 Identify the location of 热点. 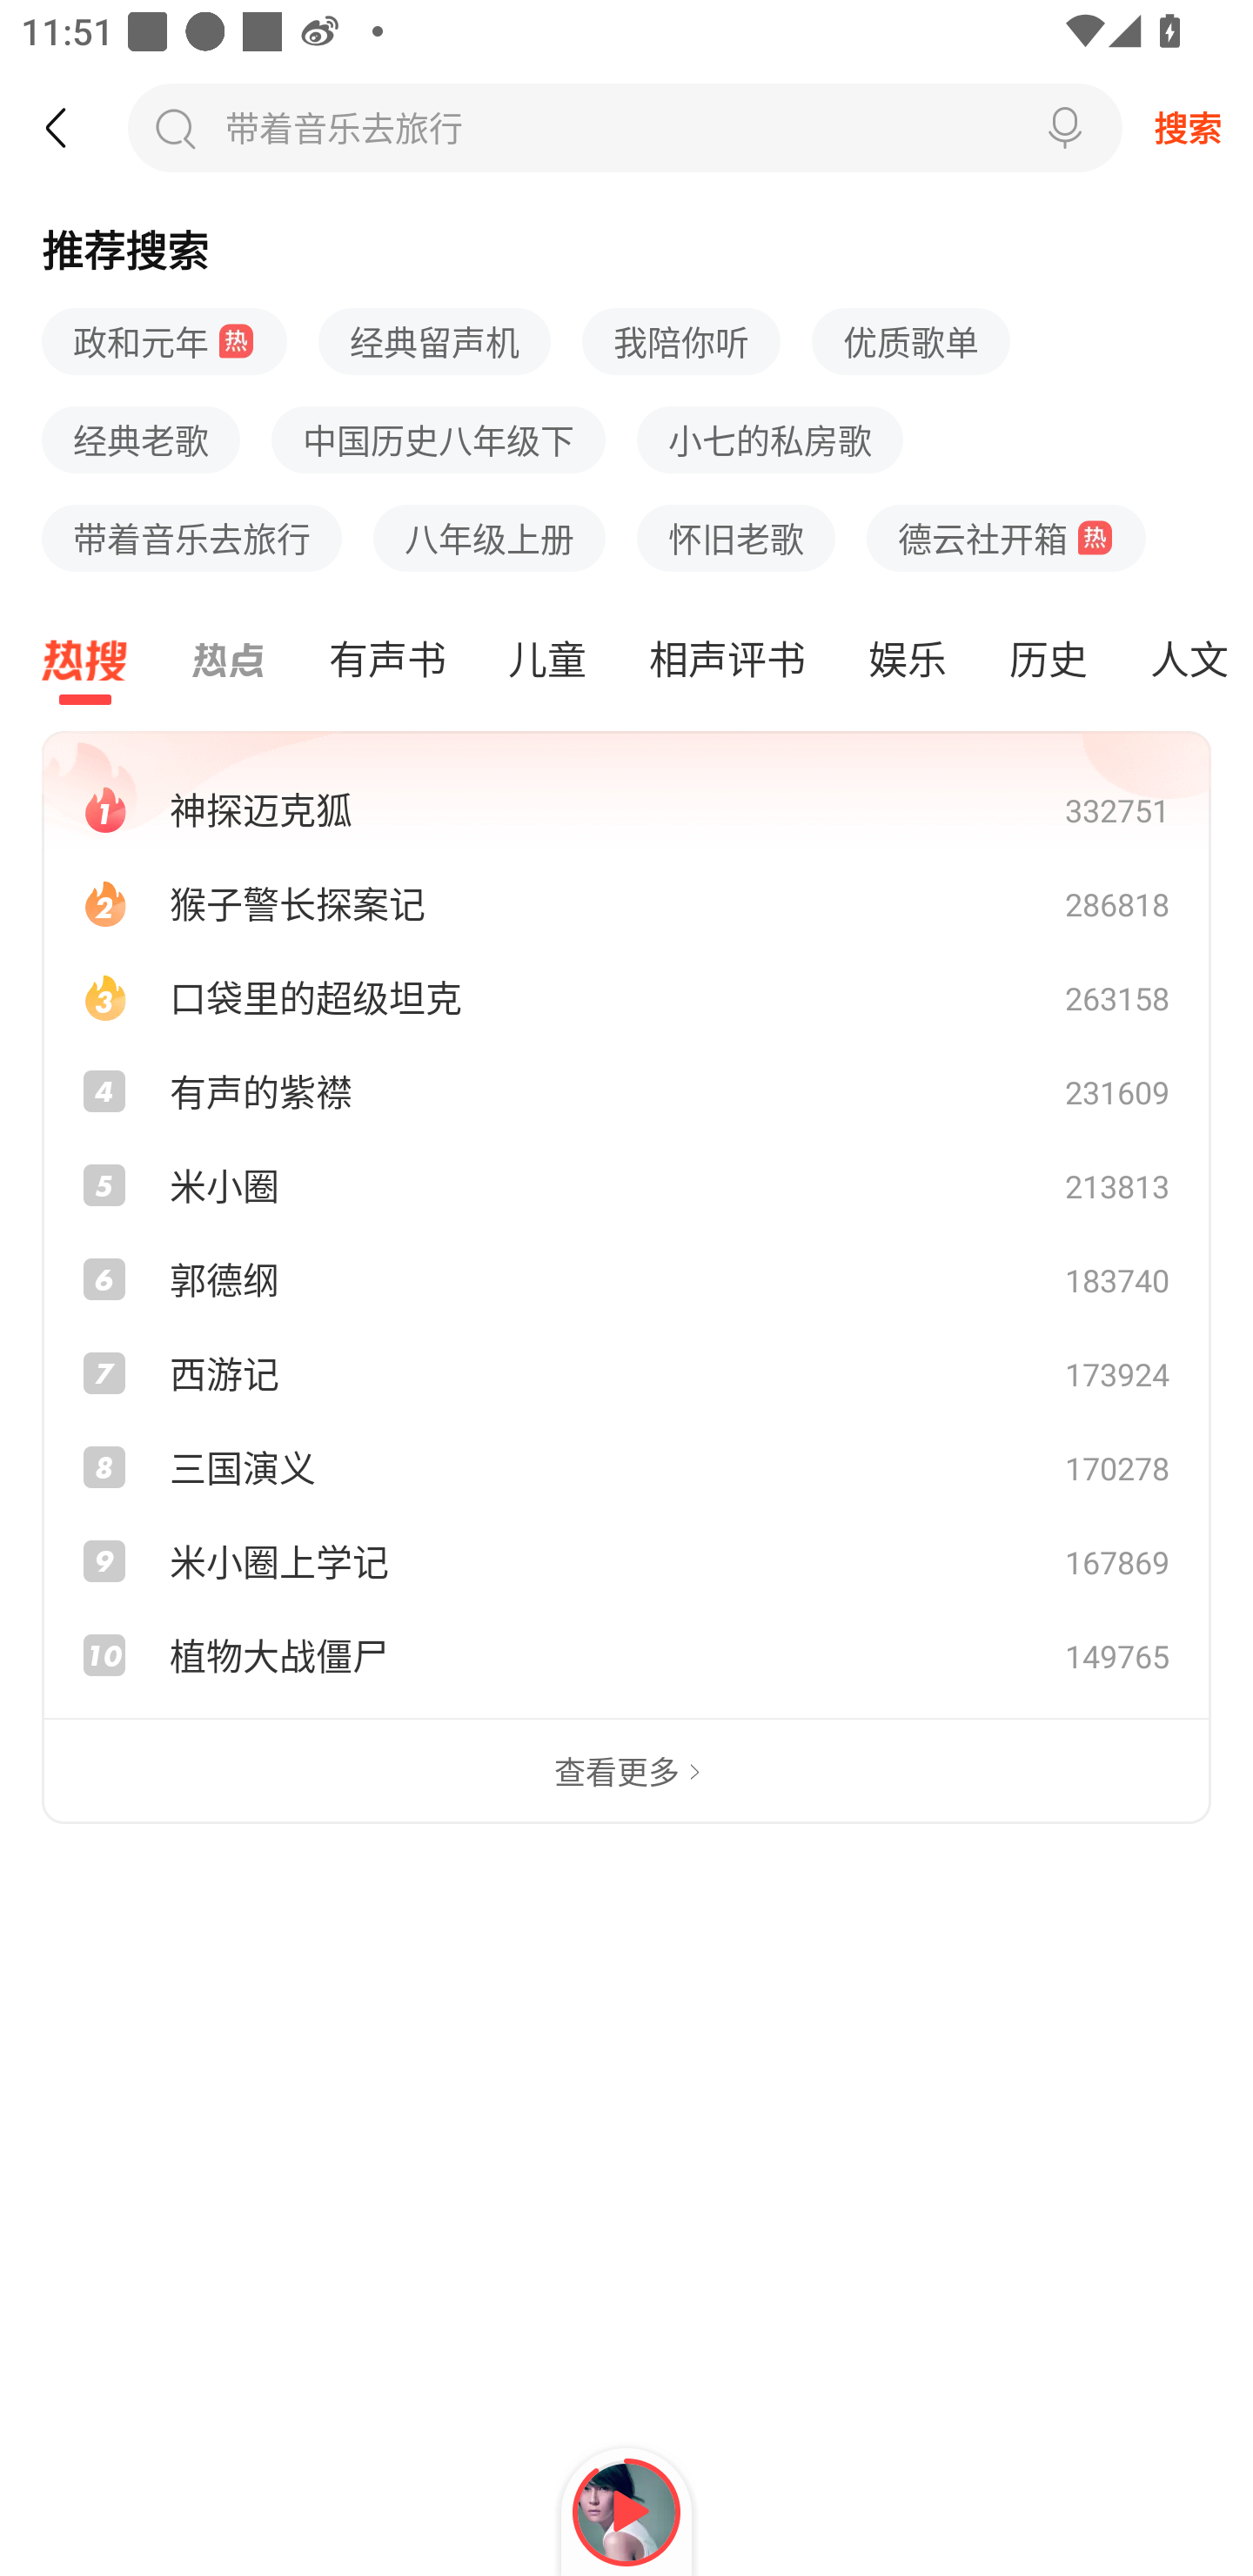
(228, 660).